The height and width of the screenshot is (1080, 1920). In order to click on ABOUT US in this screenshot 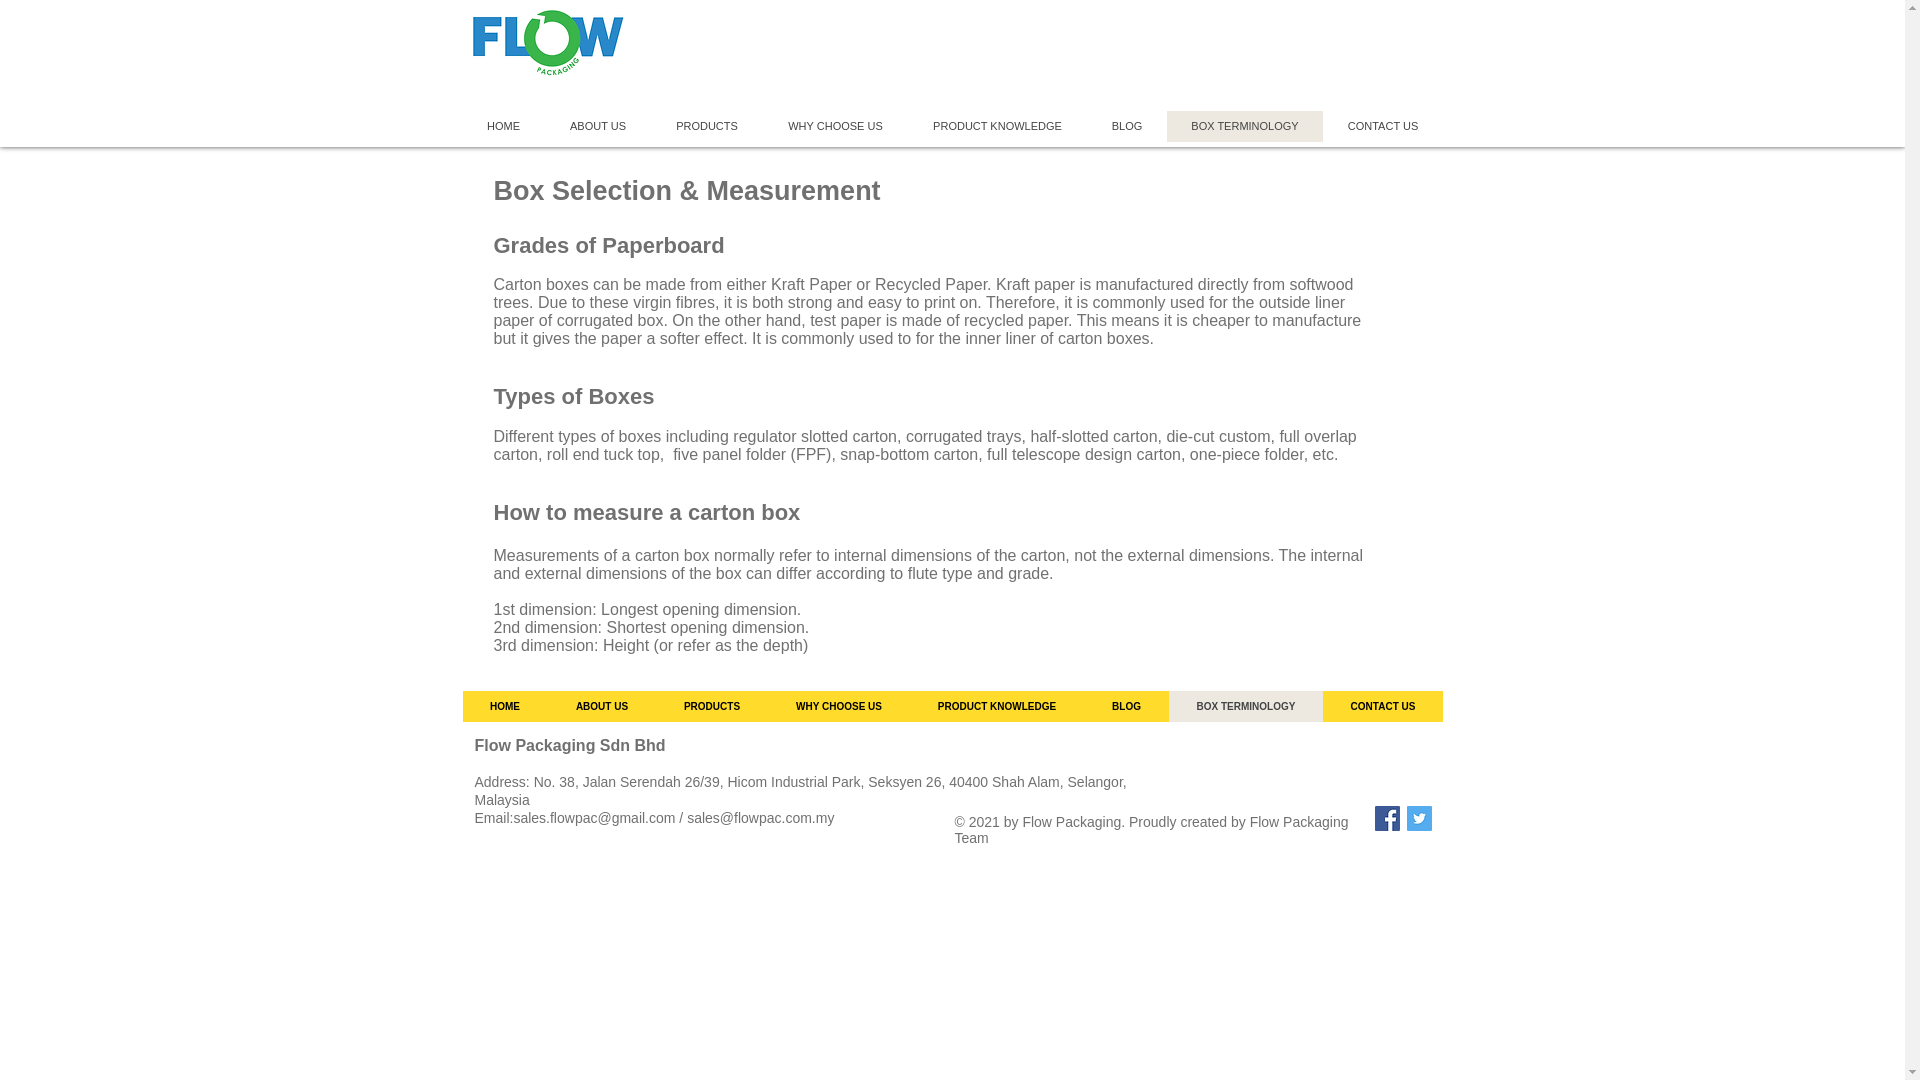, I will do `click(596, 126)`.